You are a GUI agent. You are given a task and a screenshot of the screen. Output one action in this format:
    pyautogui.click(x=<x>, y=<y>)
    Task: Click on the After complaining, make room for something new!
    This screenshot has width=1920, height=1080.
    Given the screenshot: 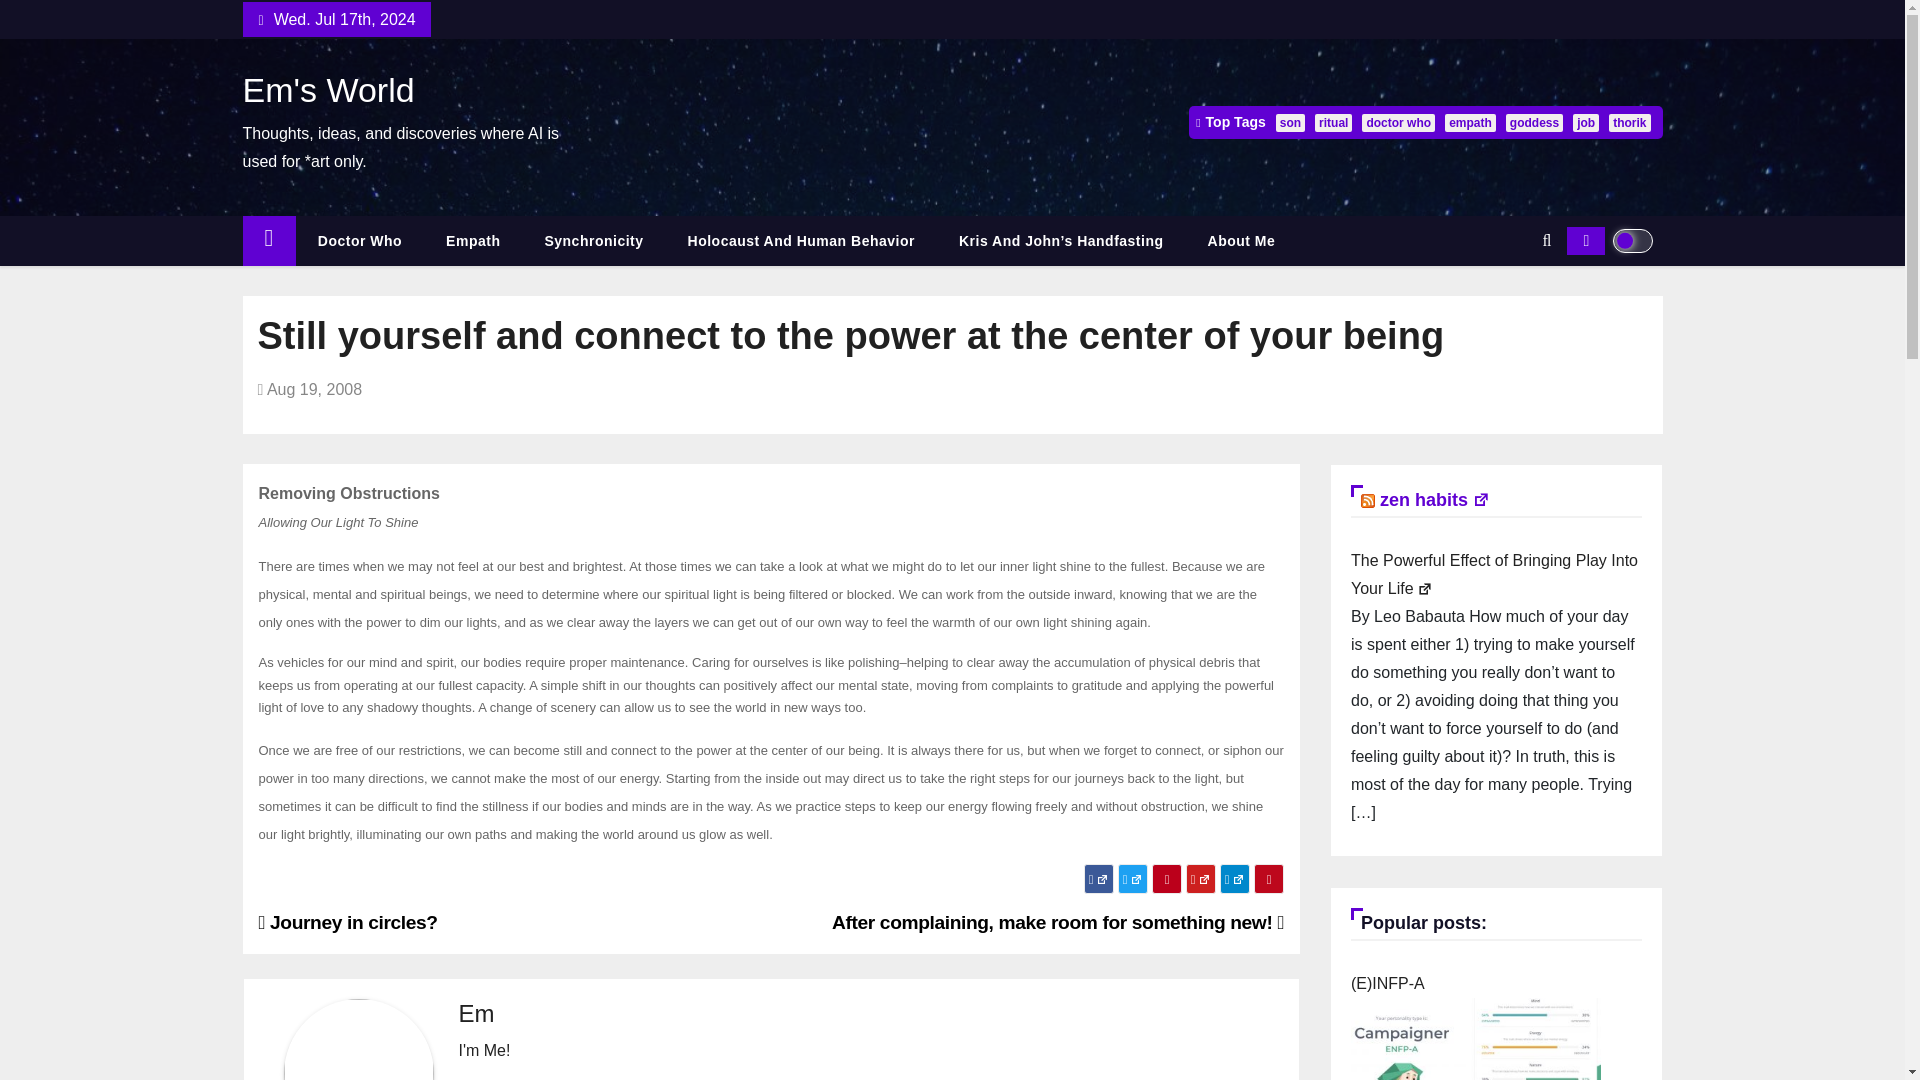 What is the action you would take?
    pyautogui.click(x=1058, y=922)
    